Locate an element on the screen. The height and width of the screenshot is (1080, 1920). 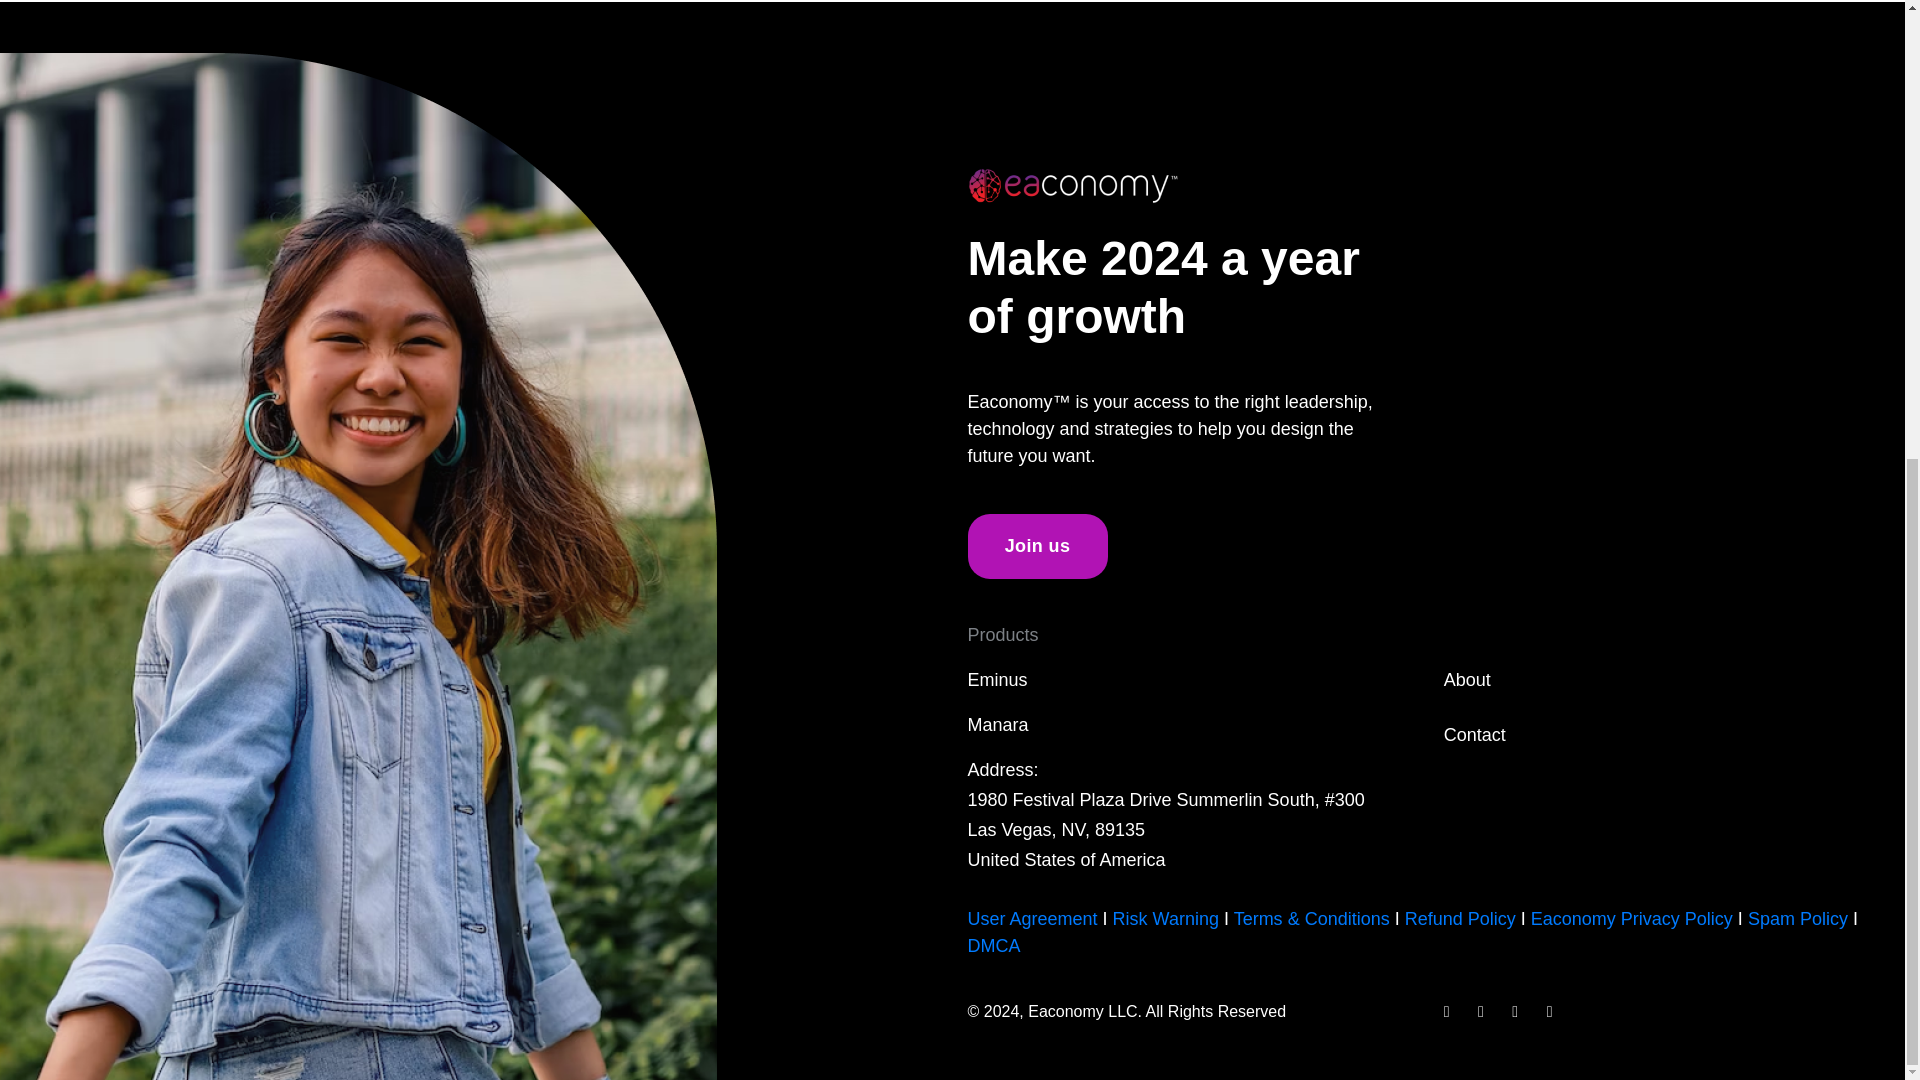
User Agreement is located at coordinates (1032, 918).